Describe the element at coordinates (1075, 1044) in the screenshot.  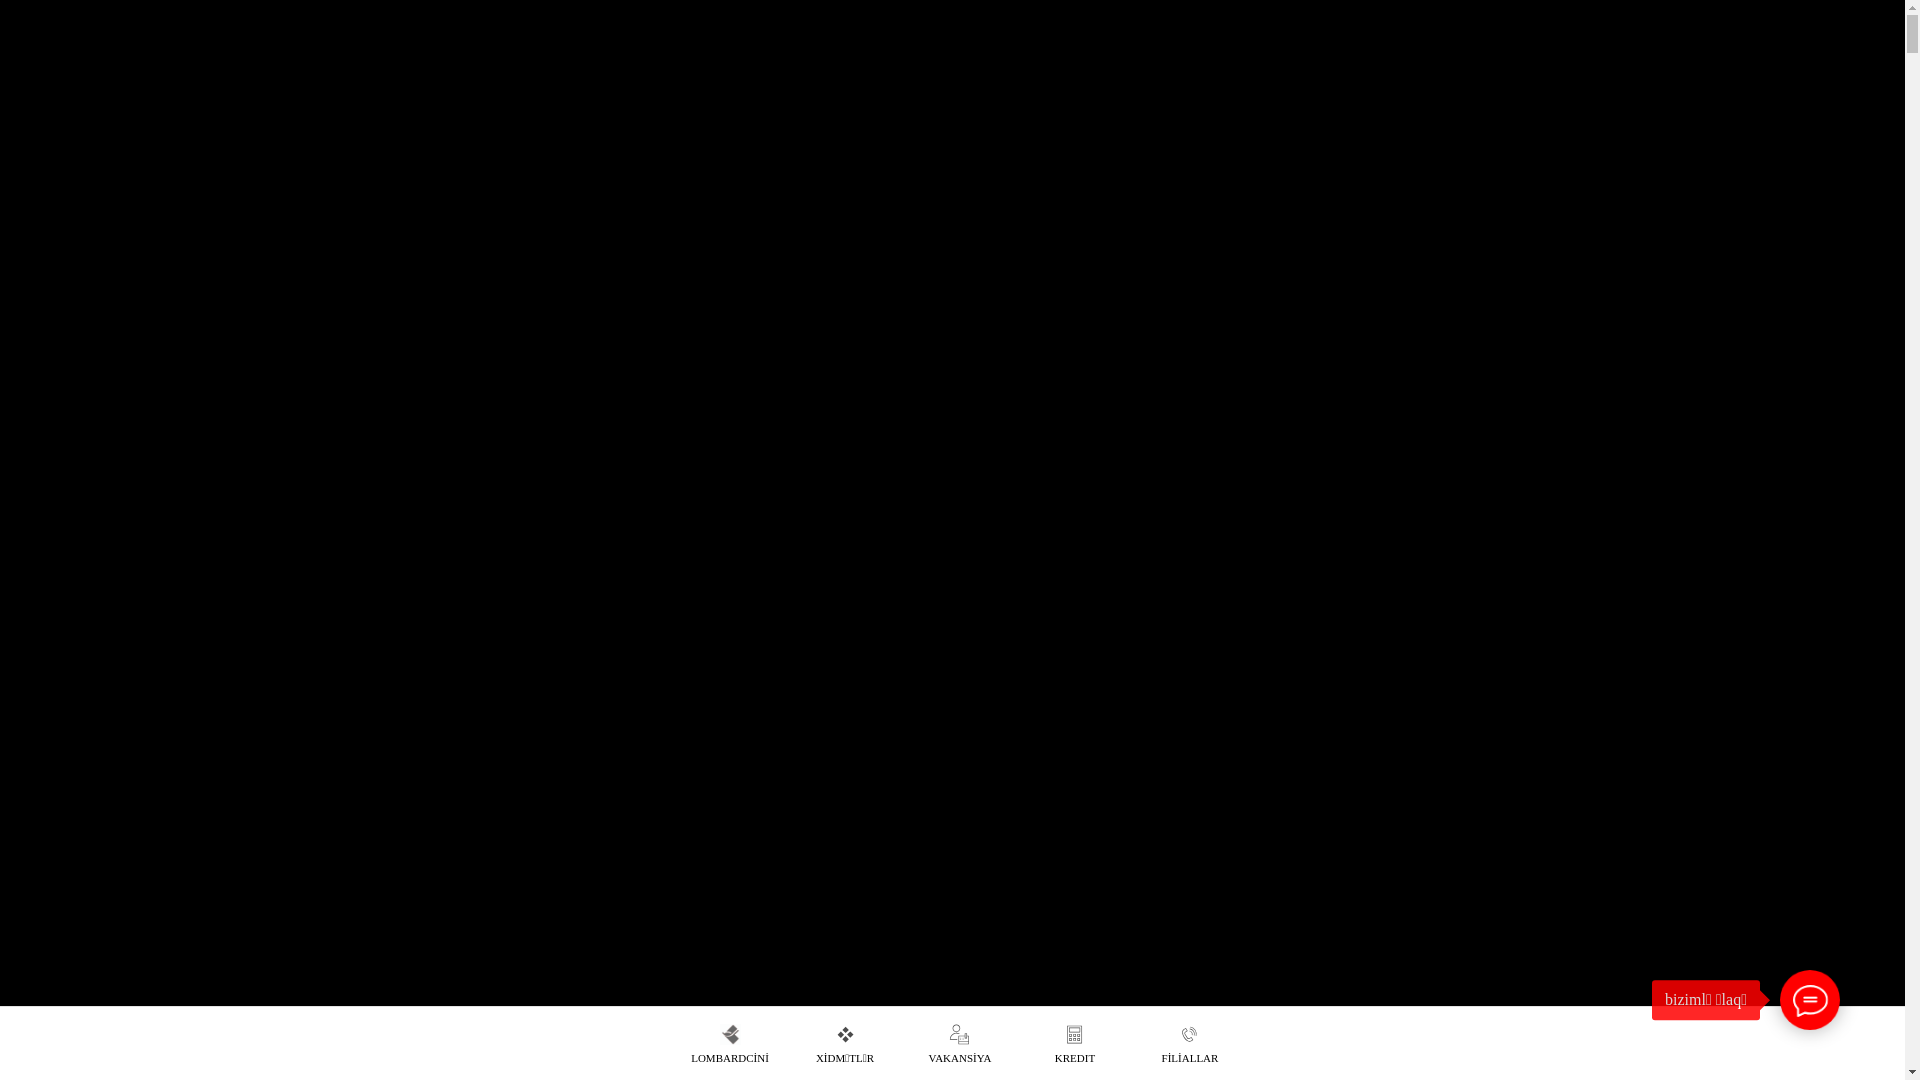
I see `KREDIT` at that location.